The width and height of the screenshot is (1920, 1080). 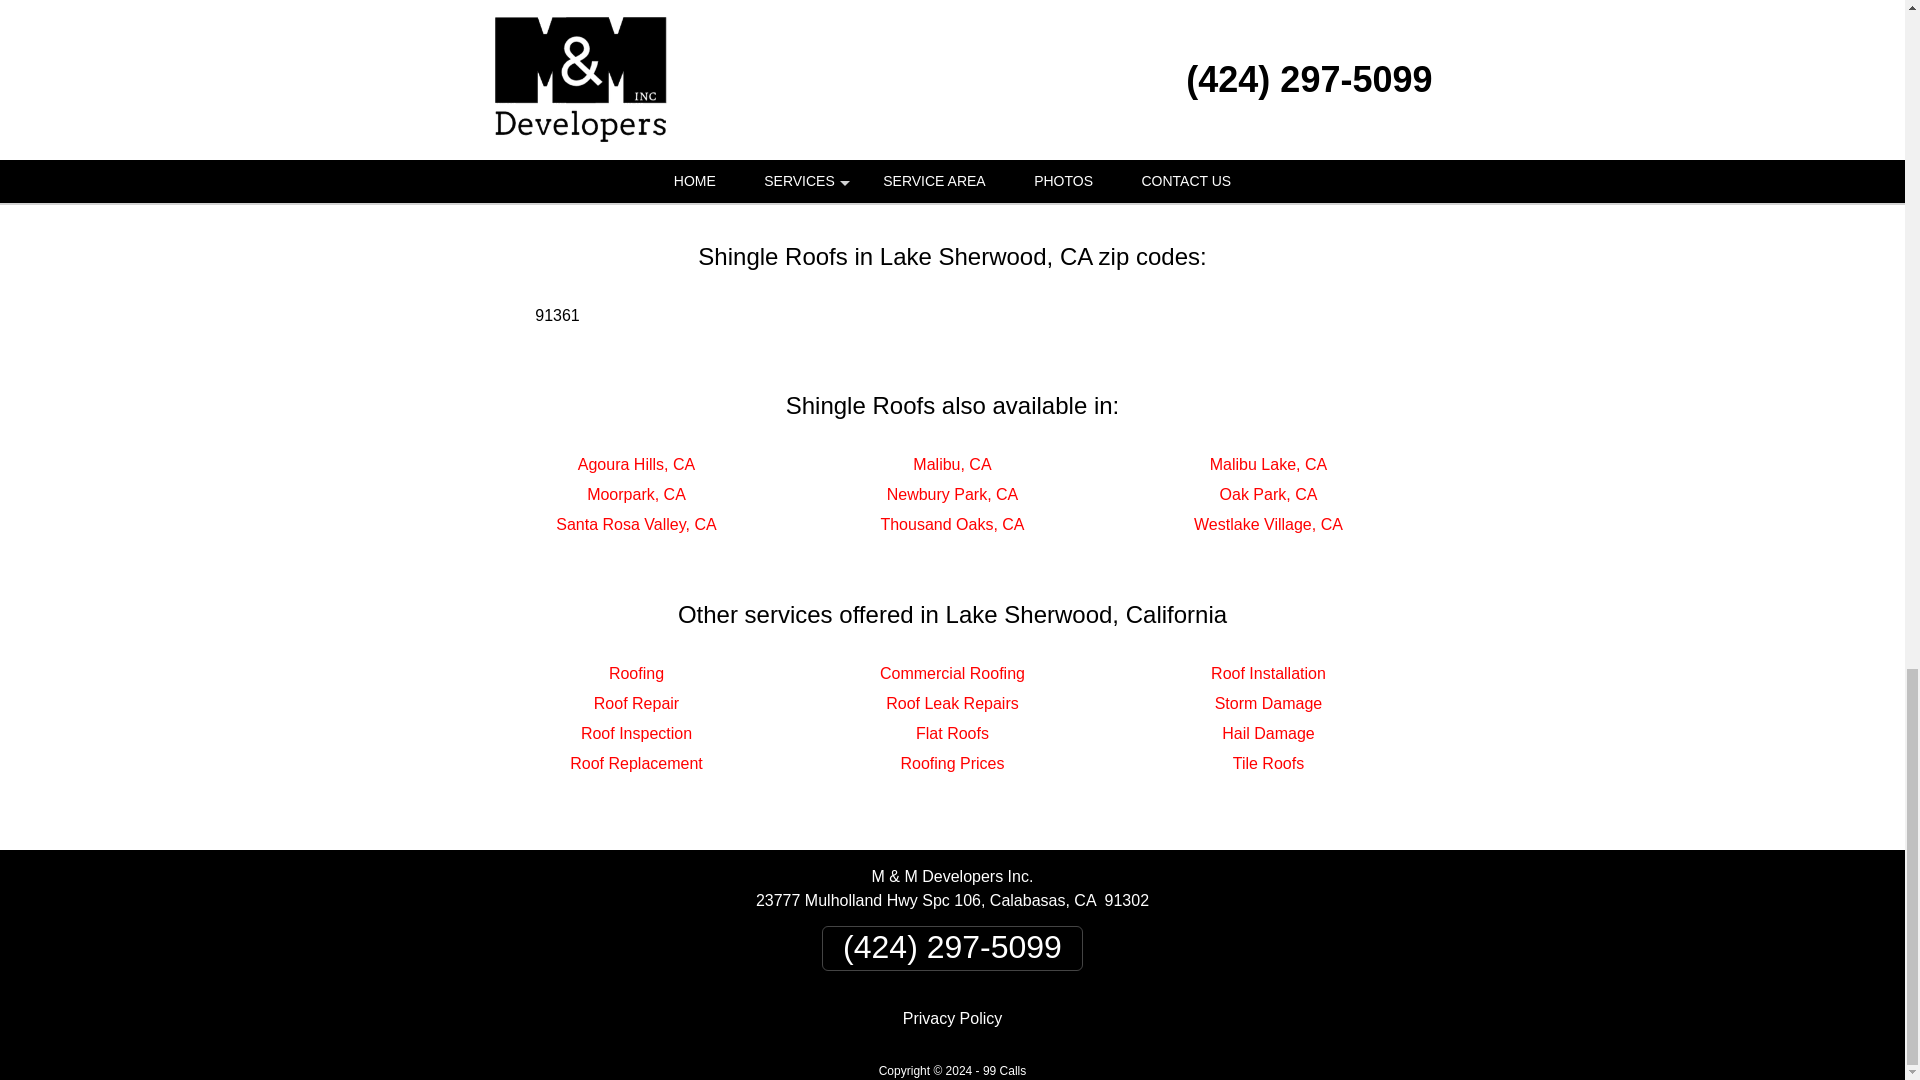 What do you see at coordinates (916, 142) in the screenshot?
I see `Facebook` at bounding box center [916, 142].